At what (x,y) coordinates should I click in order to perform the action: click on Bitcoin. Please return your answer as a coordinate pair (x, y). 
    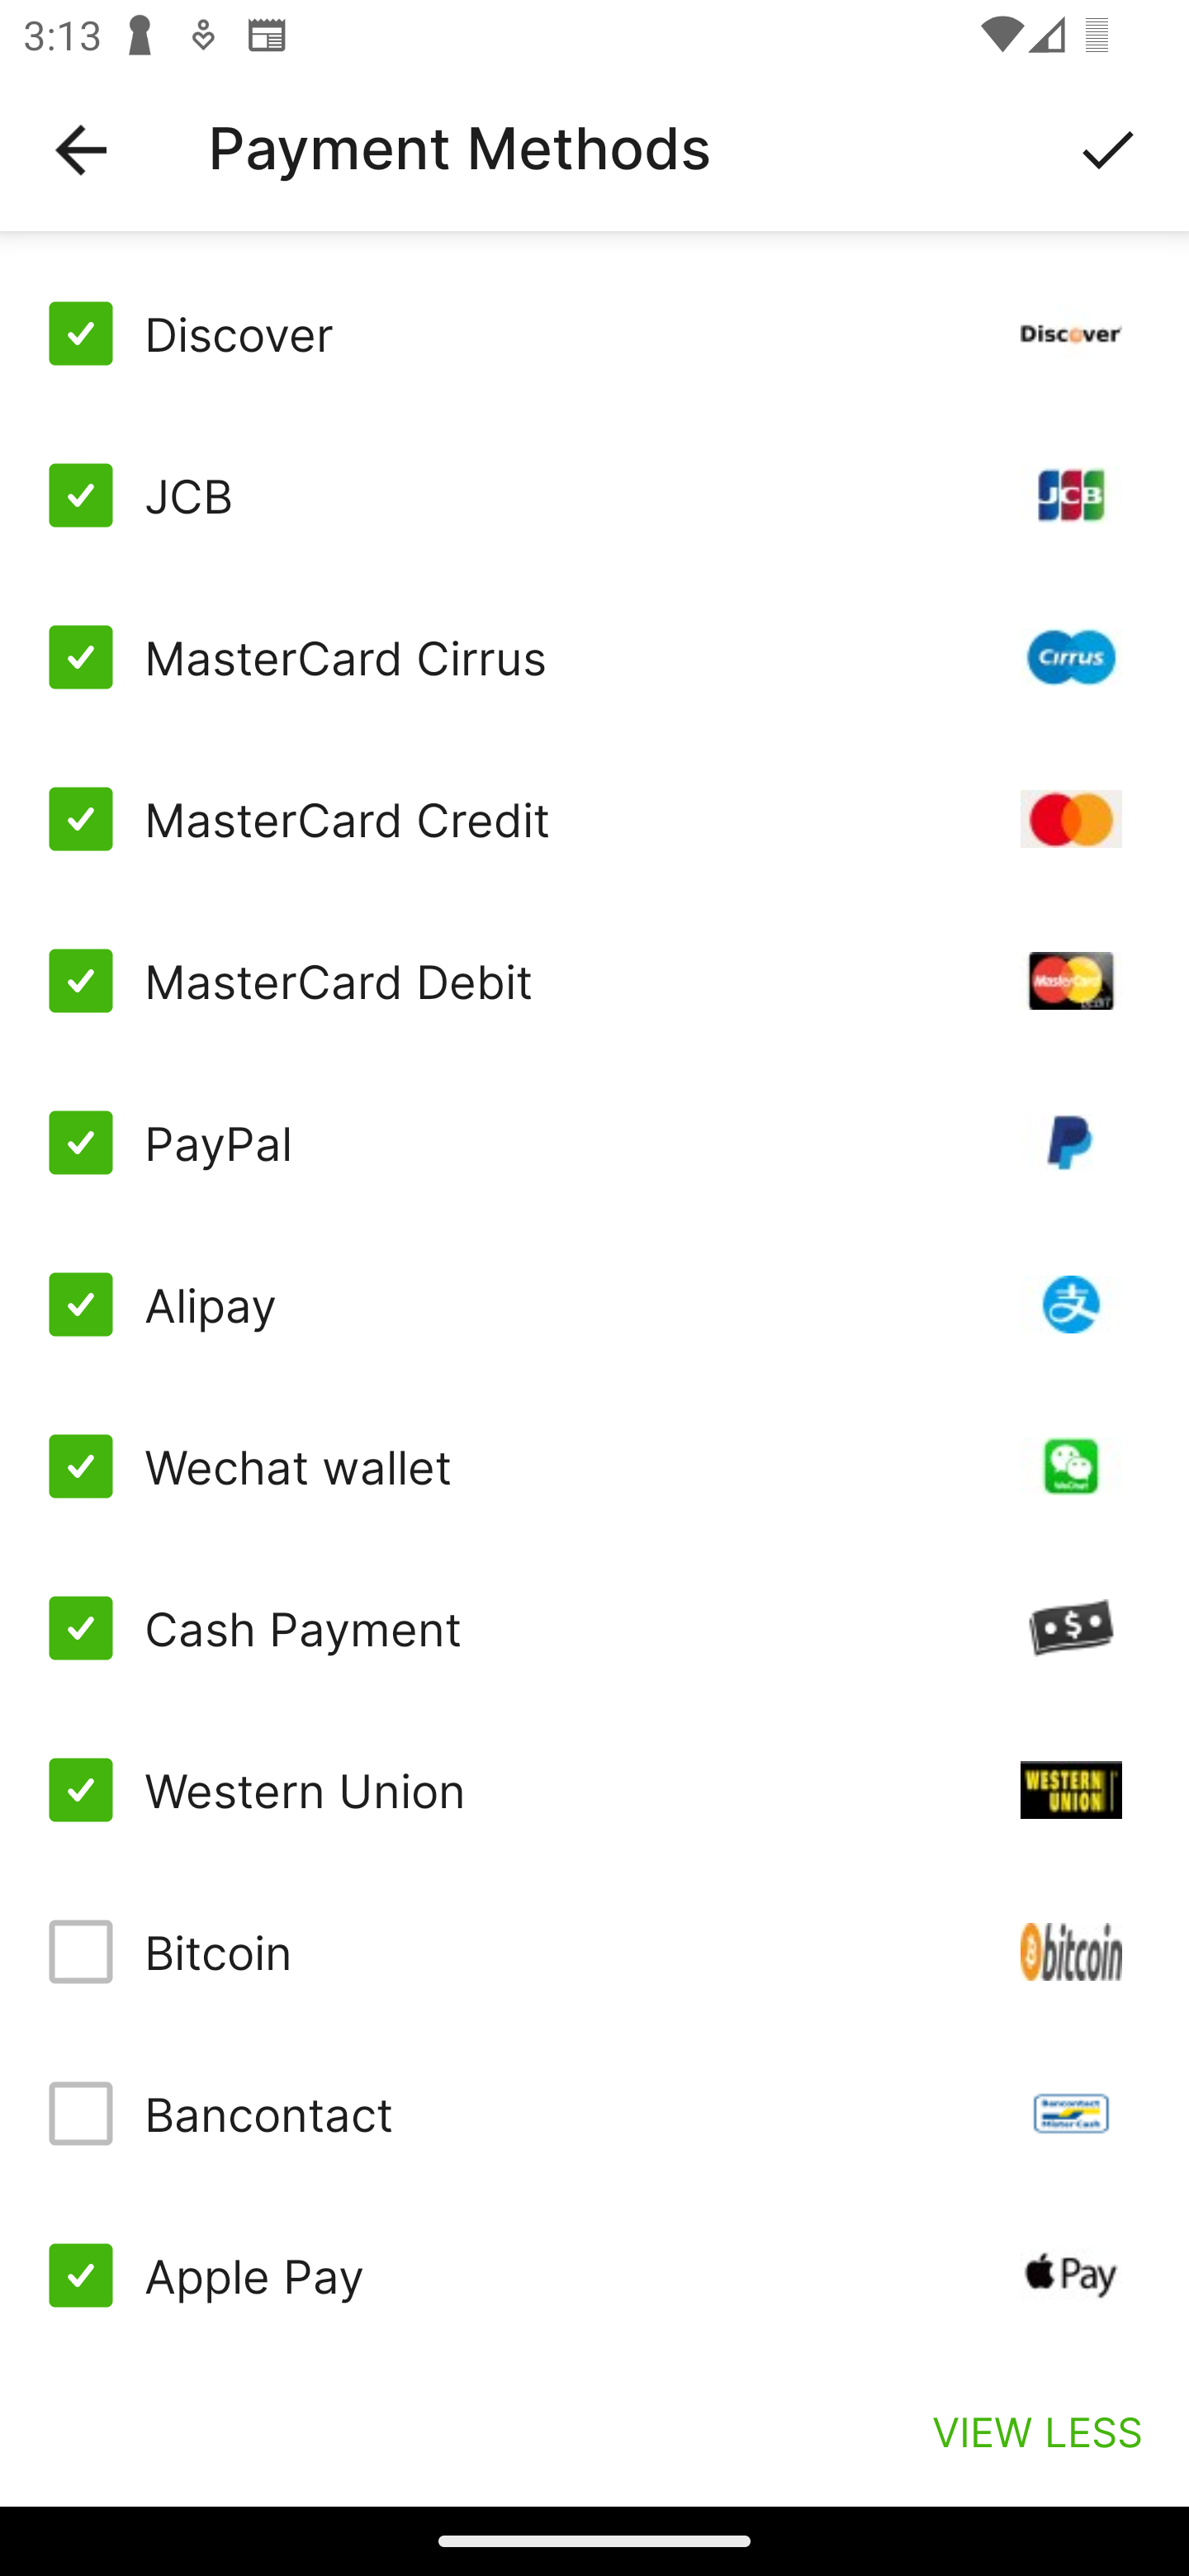
    Looking at the image, I should click on (594, 1951).